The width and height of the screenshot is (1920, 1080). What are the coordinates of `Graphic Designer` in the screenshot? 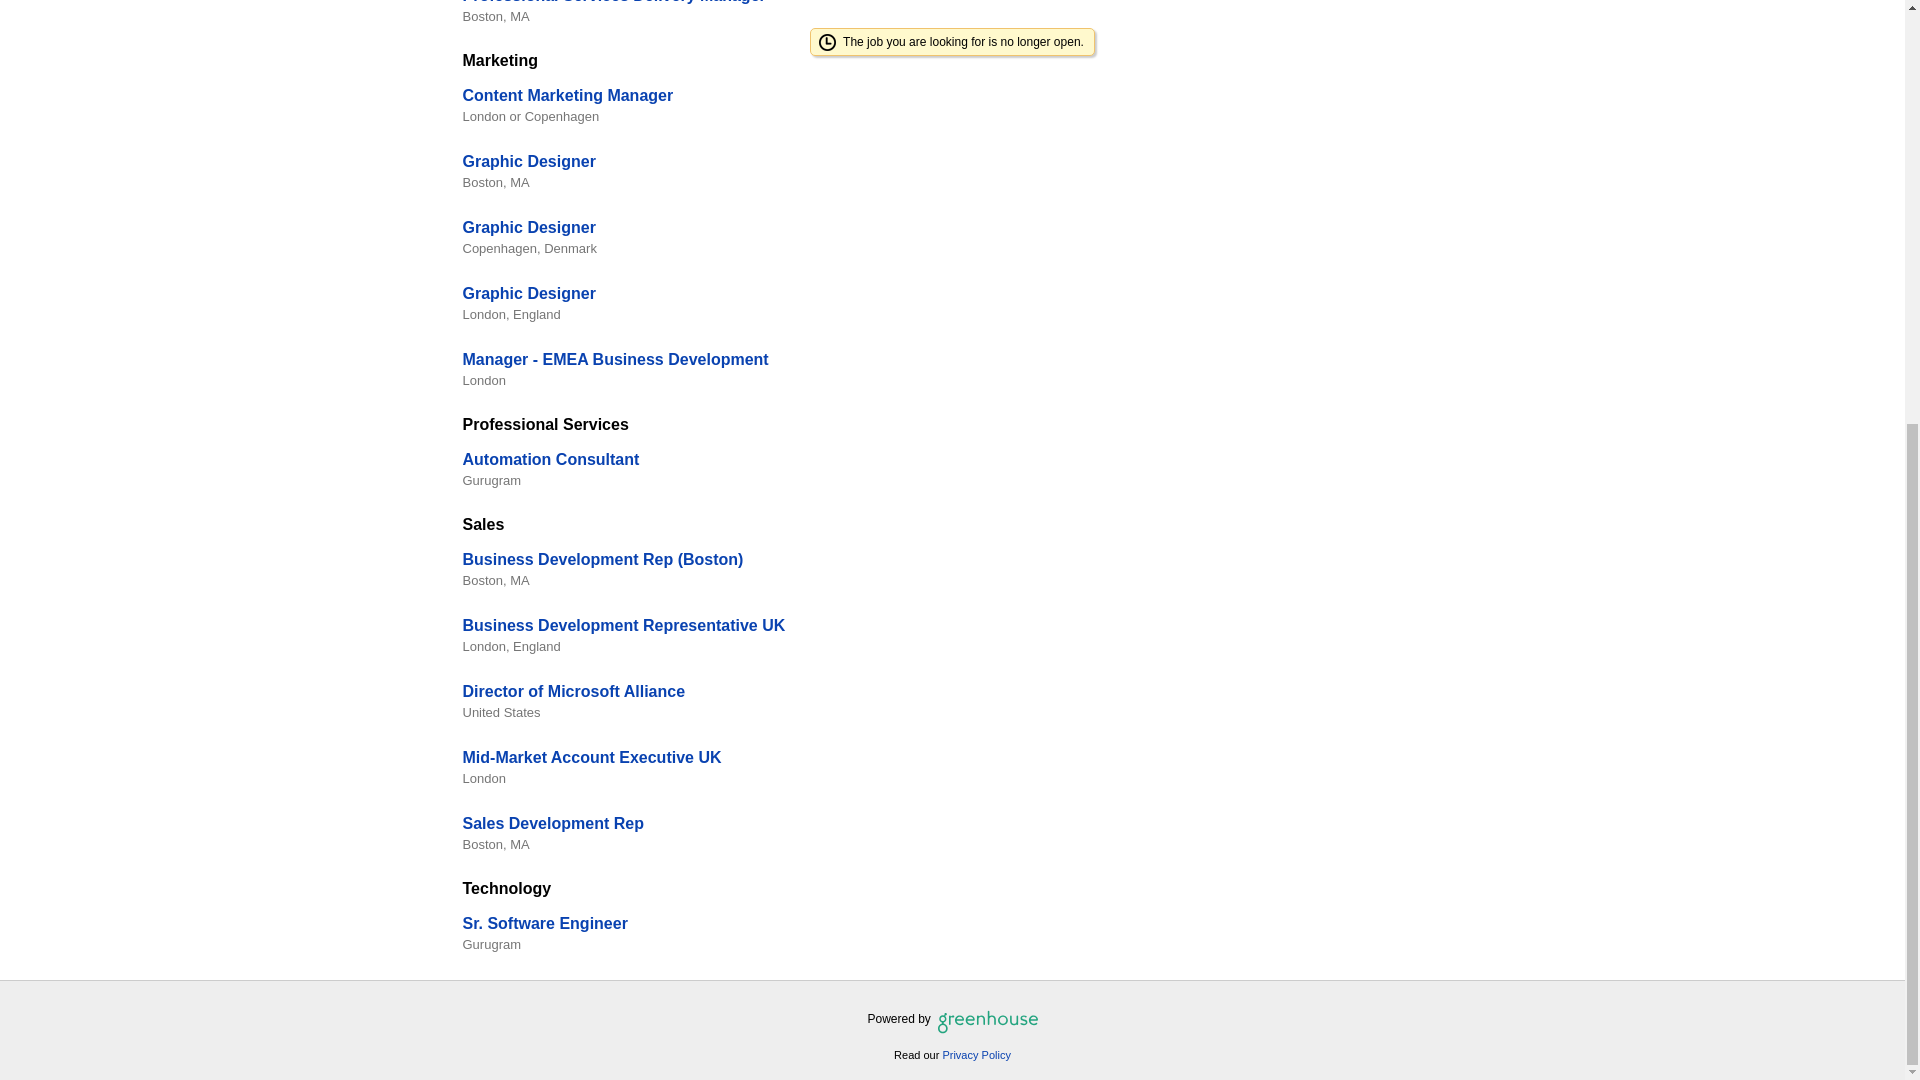 It's located at (528, 161).